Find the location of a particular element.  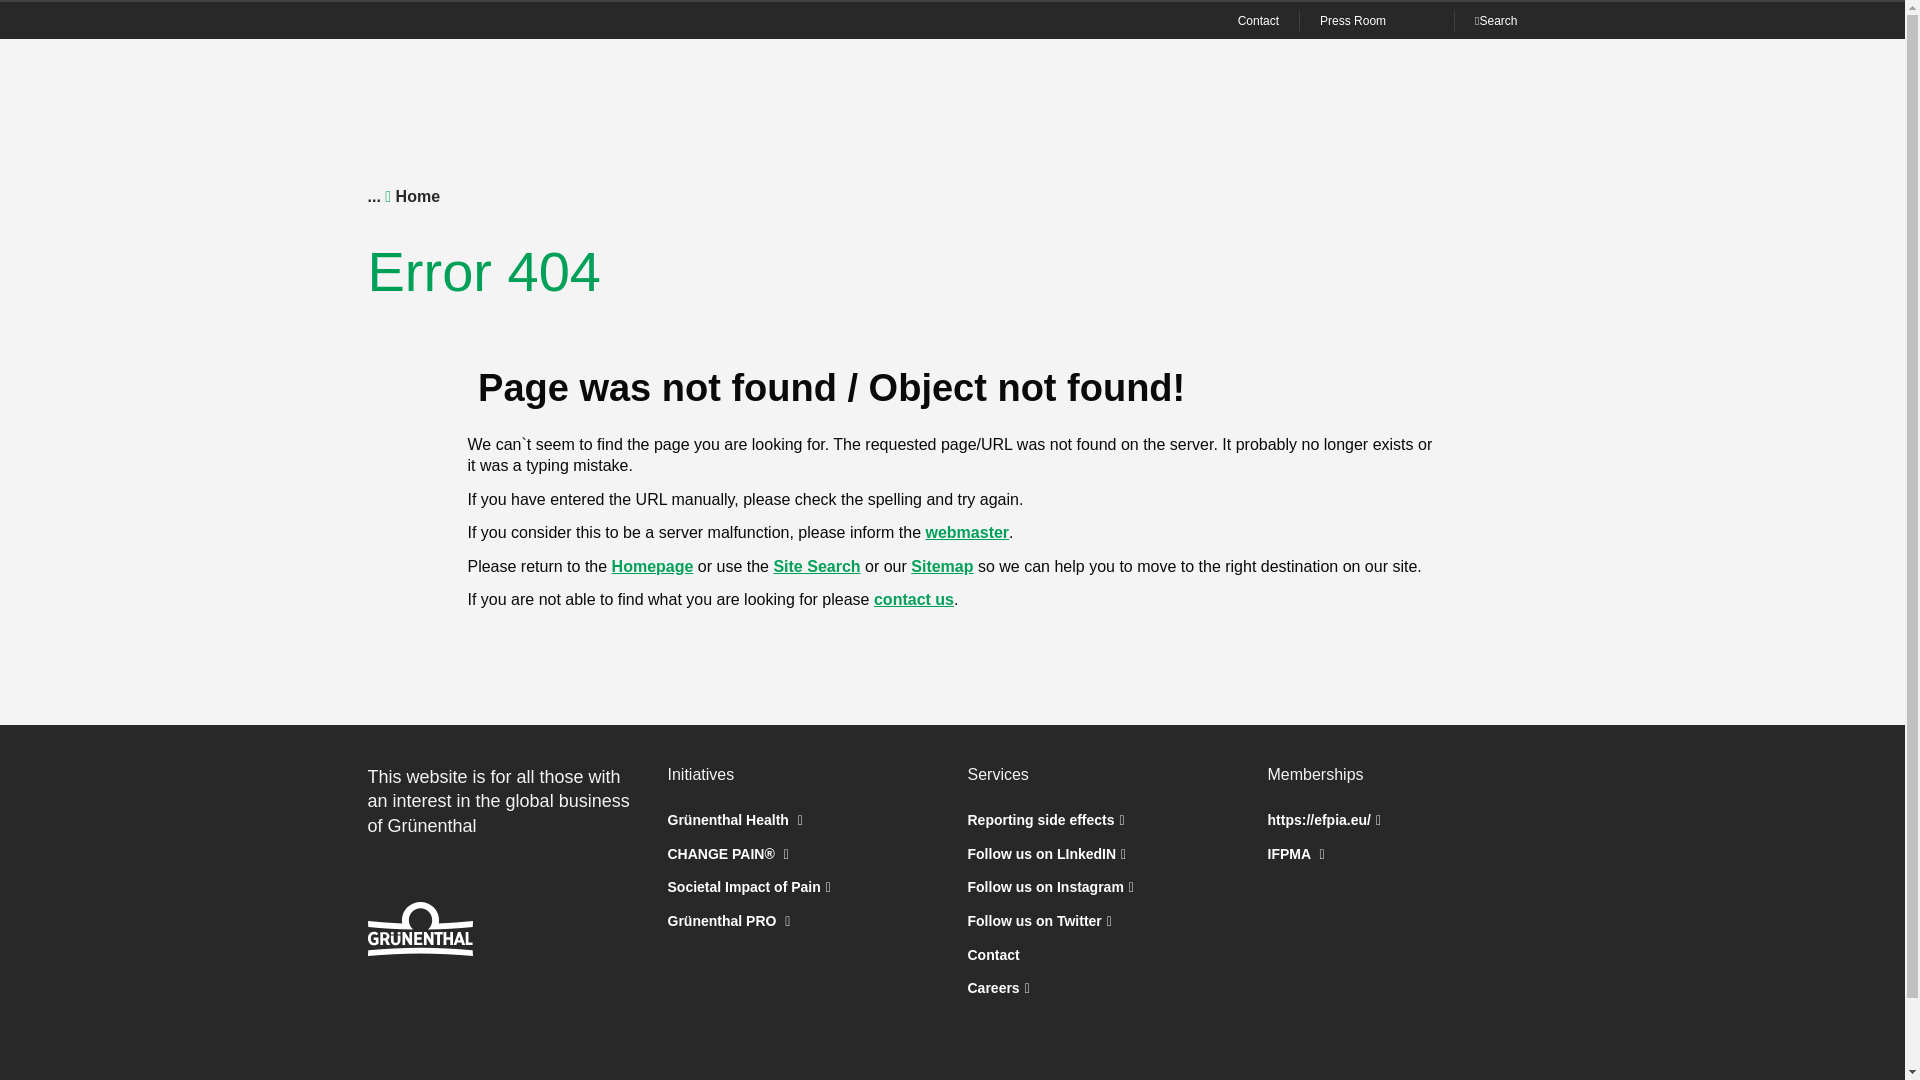

Press Room is located at coordinates (1352, 20).